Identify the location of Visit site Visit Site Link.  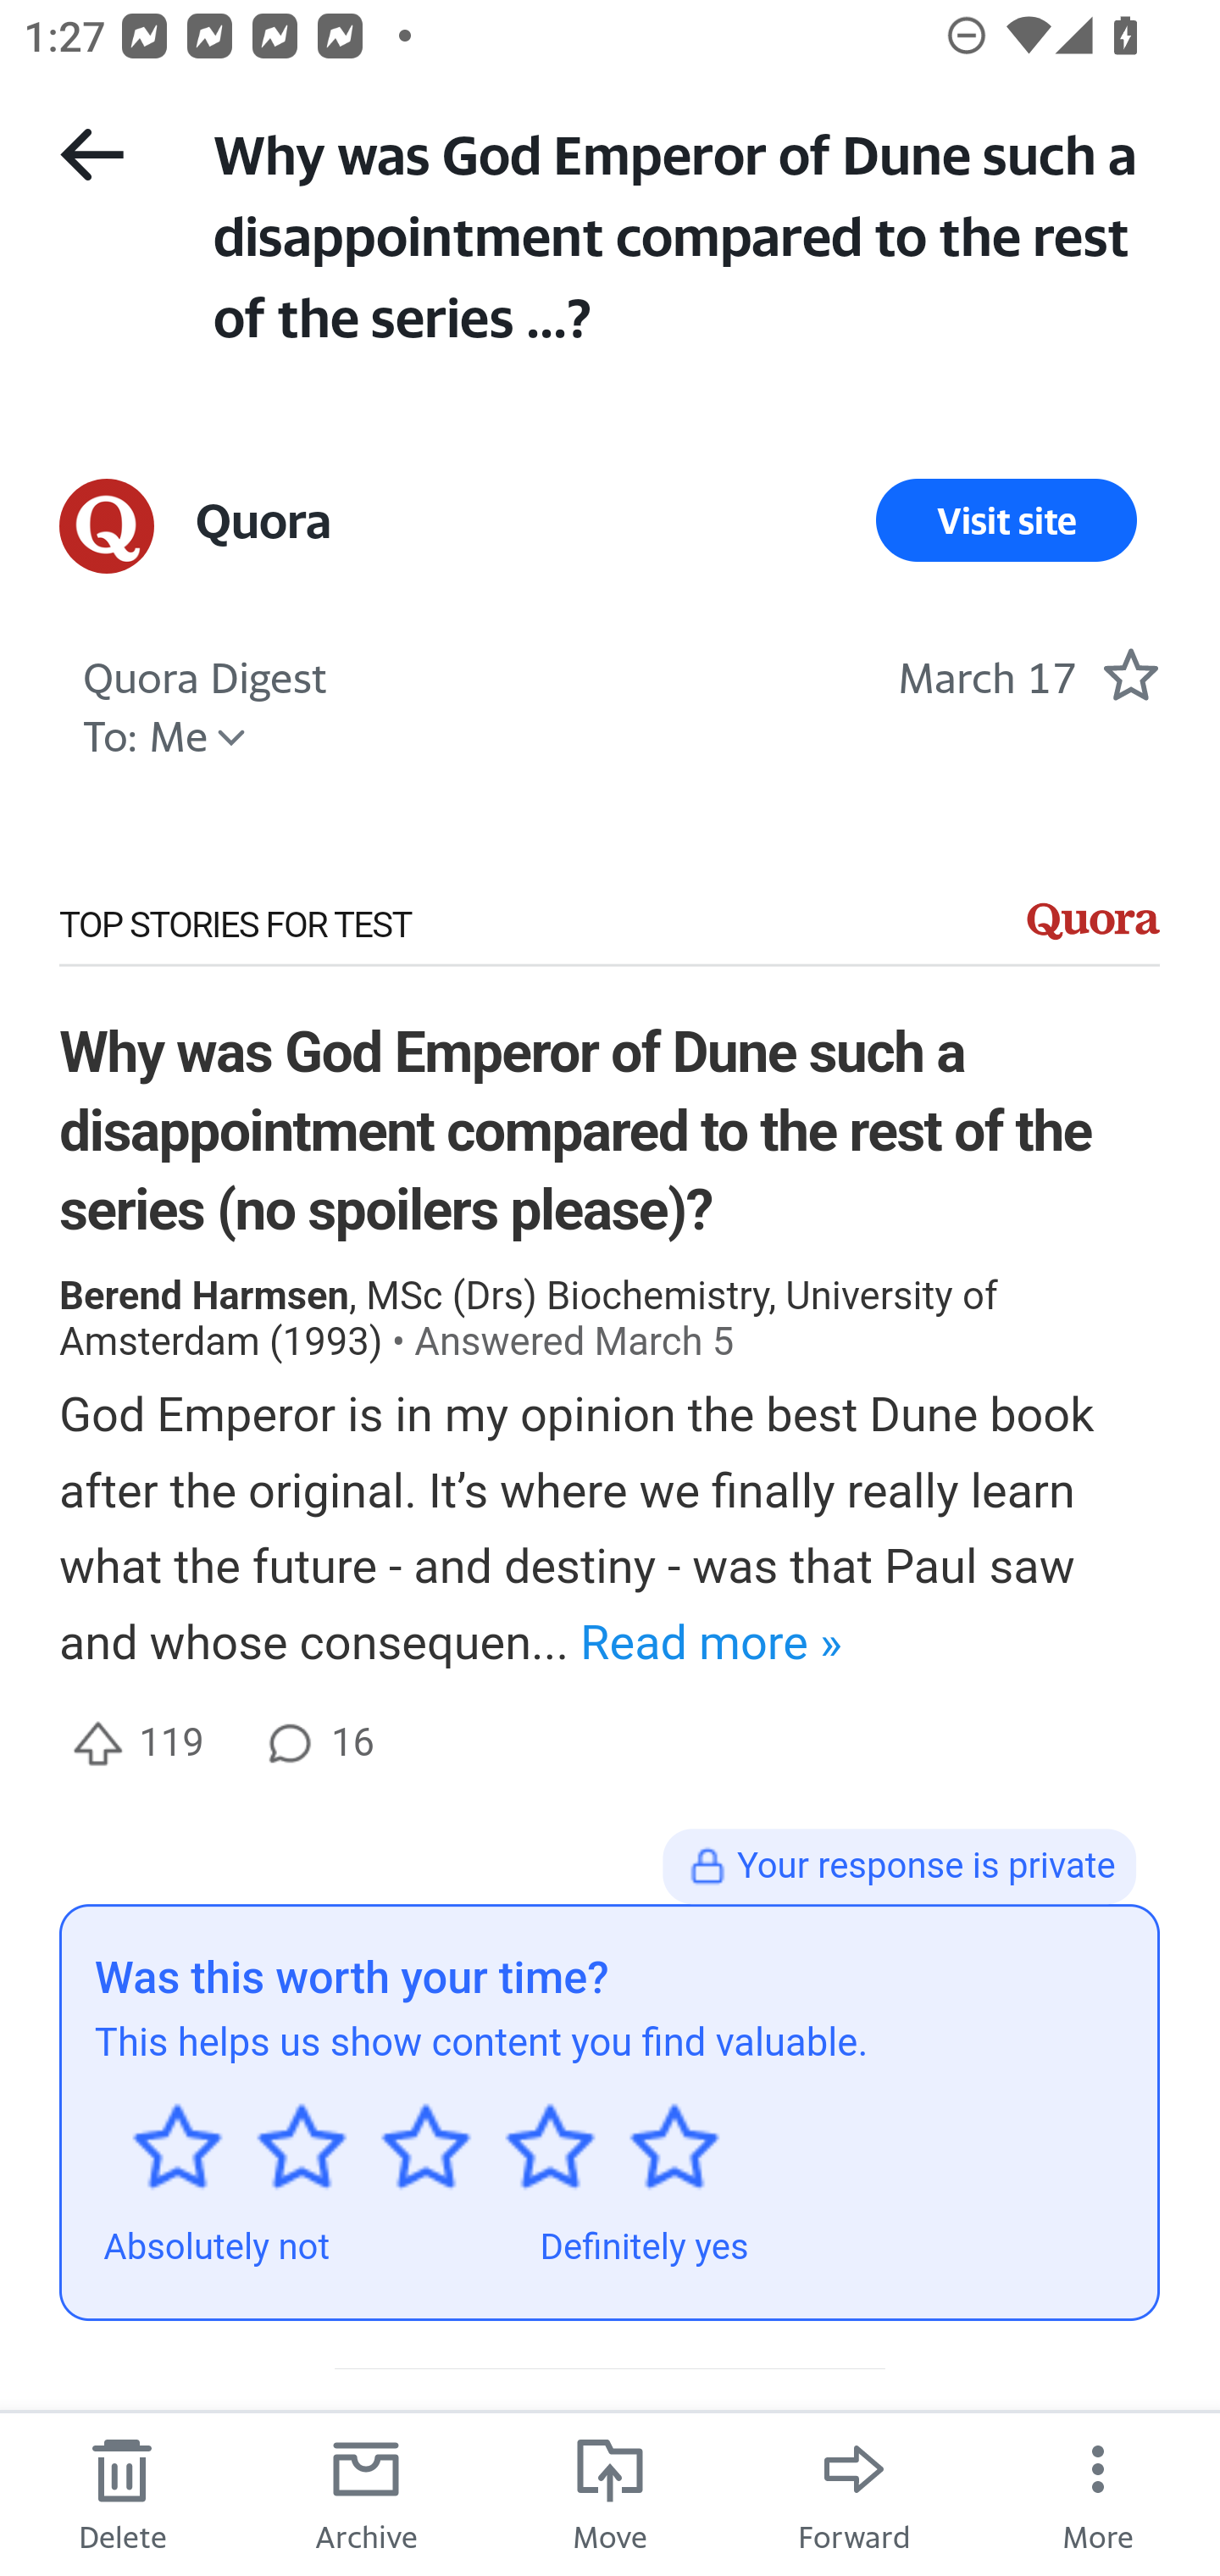
(1006, 520).